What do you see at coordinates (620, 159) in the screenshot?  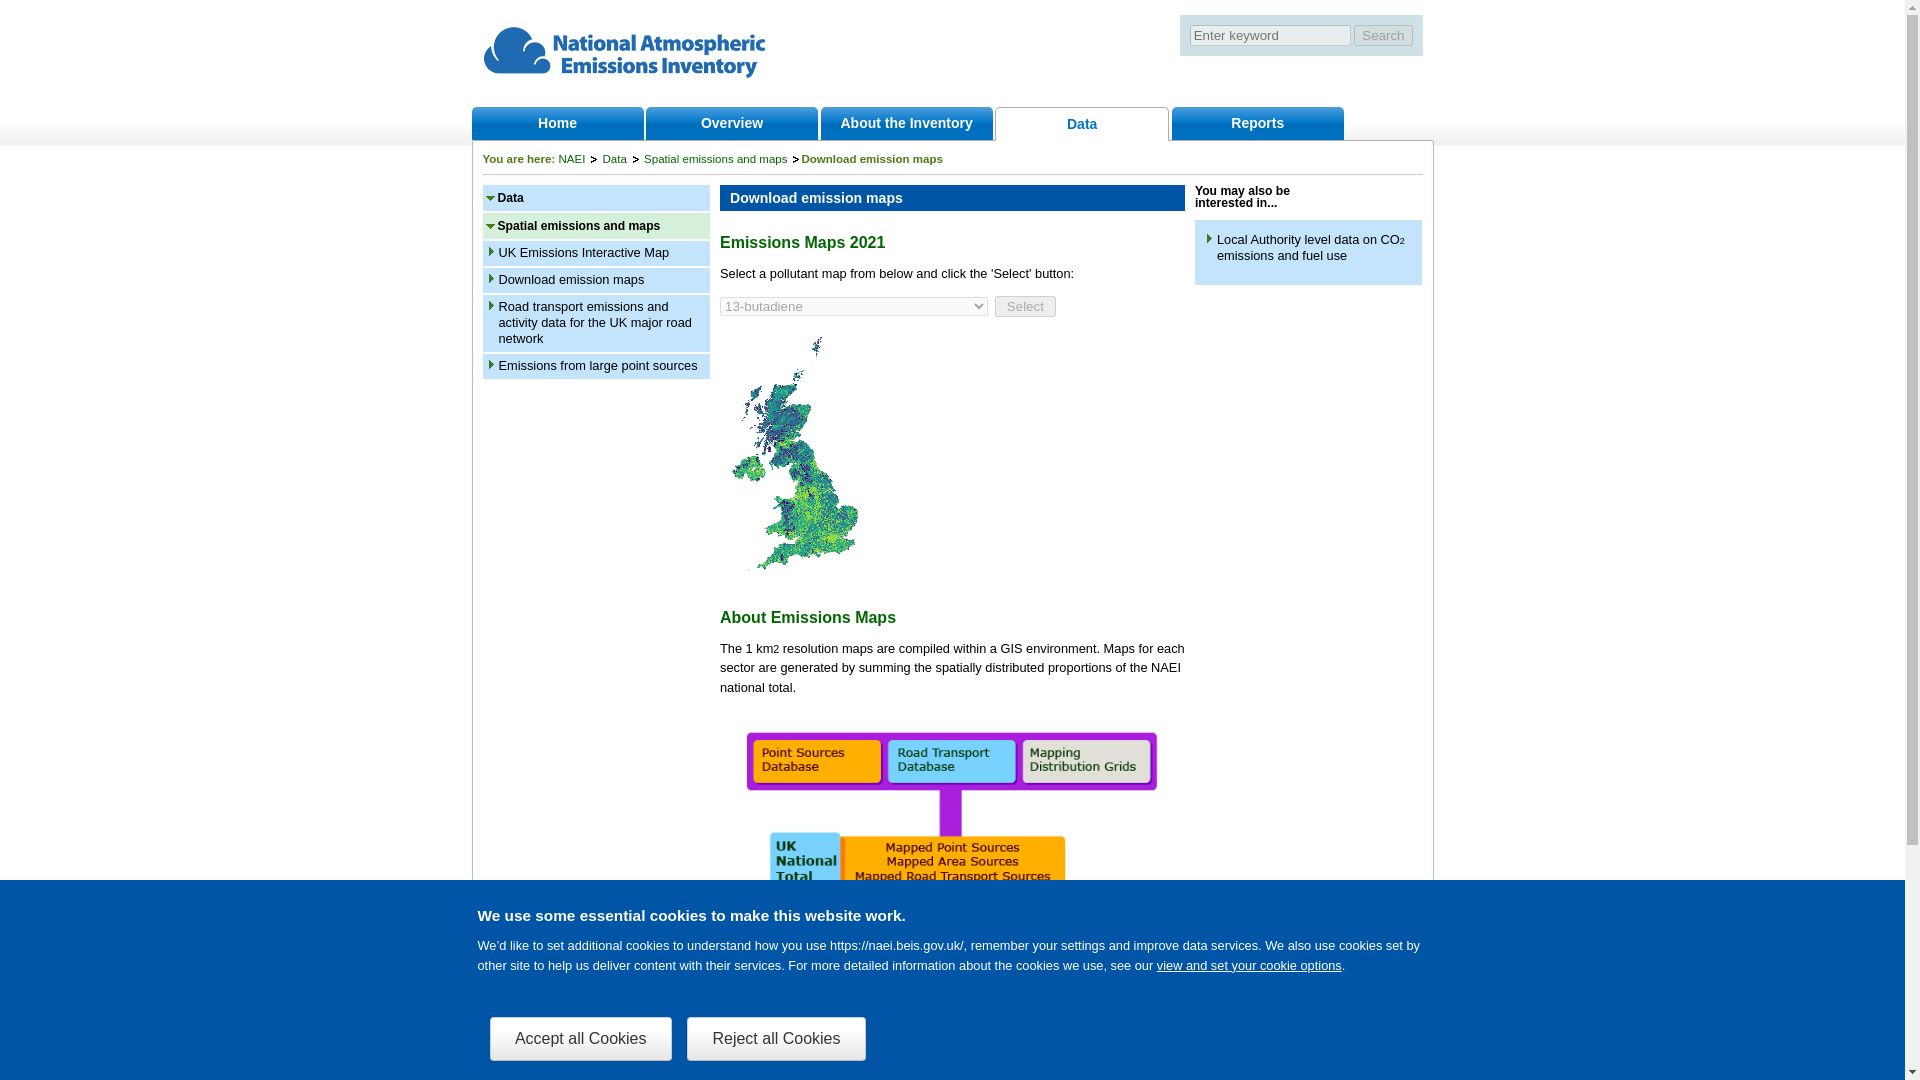 I see `Data` at bounding box center [620, 159].